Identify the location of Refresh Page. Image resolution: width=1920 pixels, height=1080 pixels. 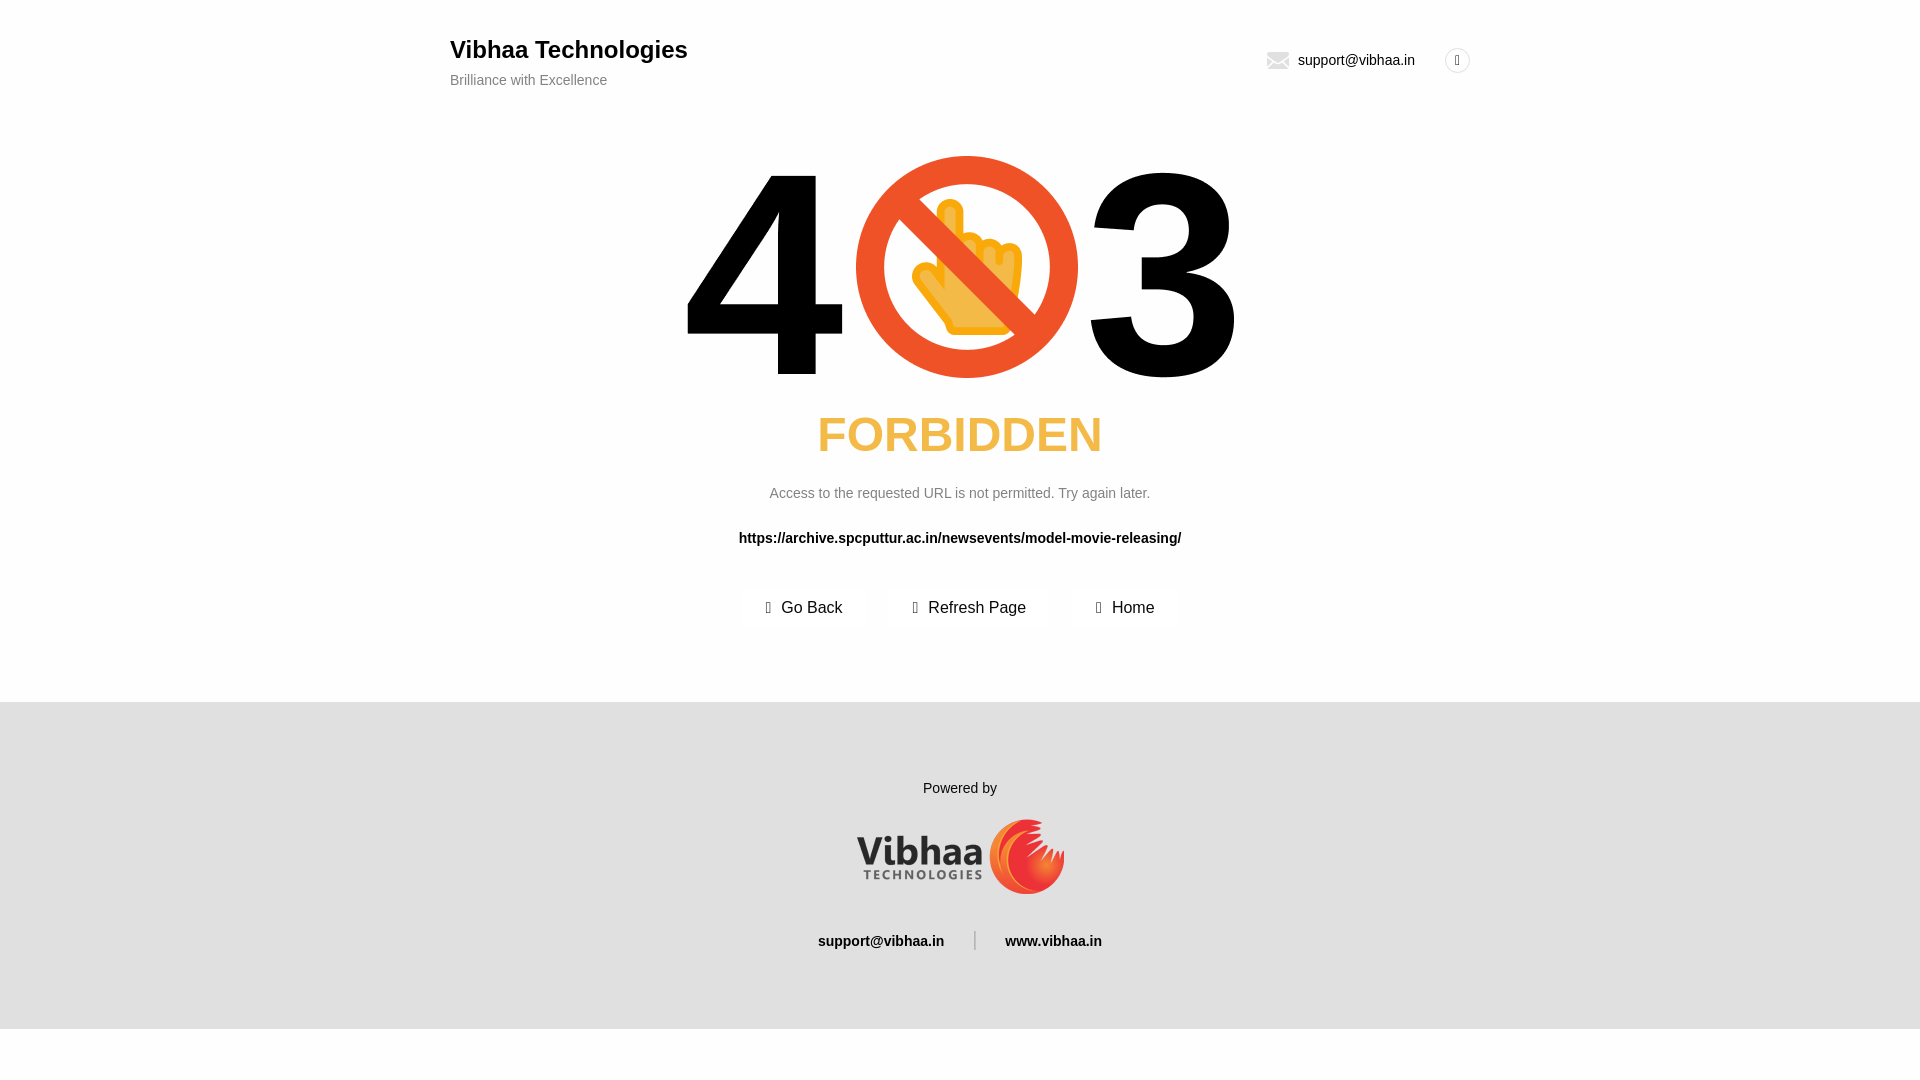
(696, 62).